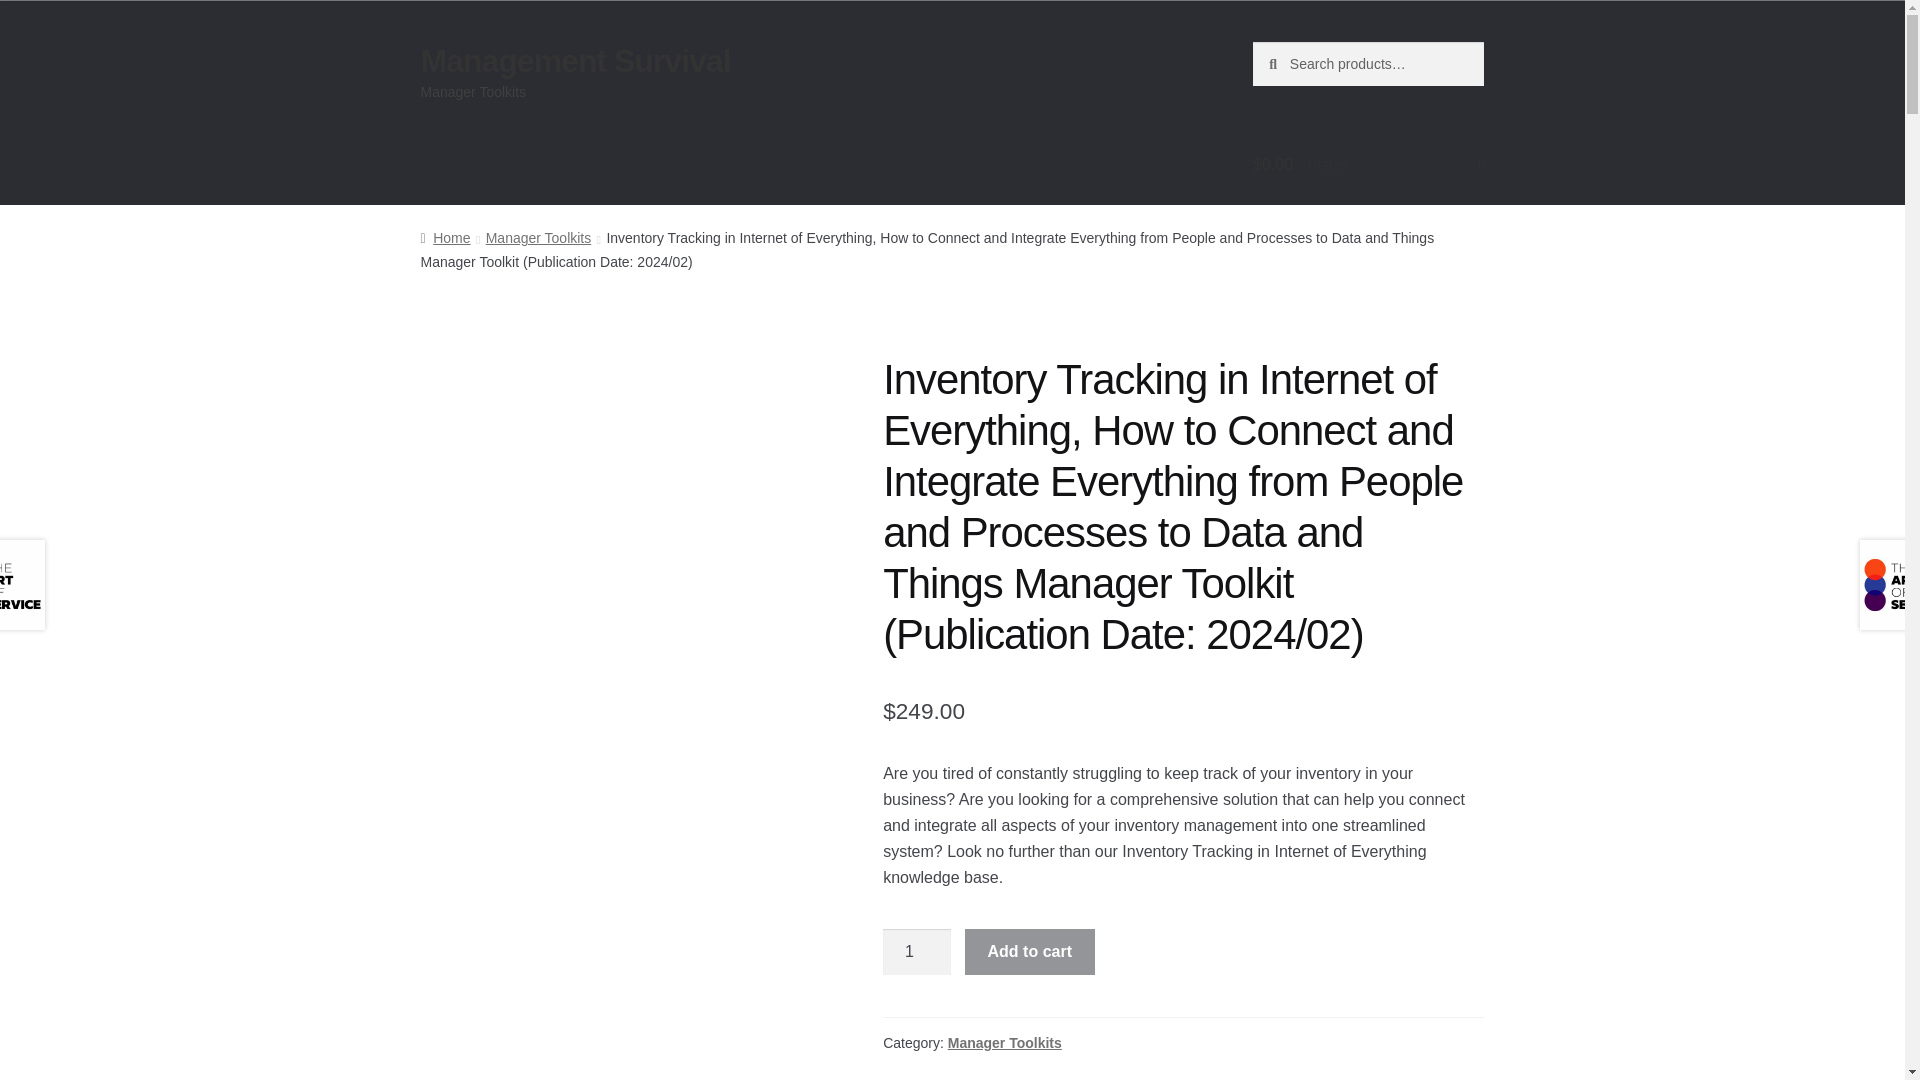 The image size is (1920, 1080). Describe the element at coordinates (916, 952) in the screenshot. I see `1` at that location.